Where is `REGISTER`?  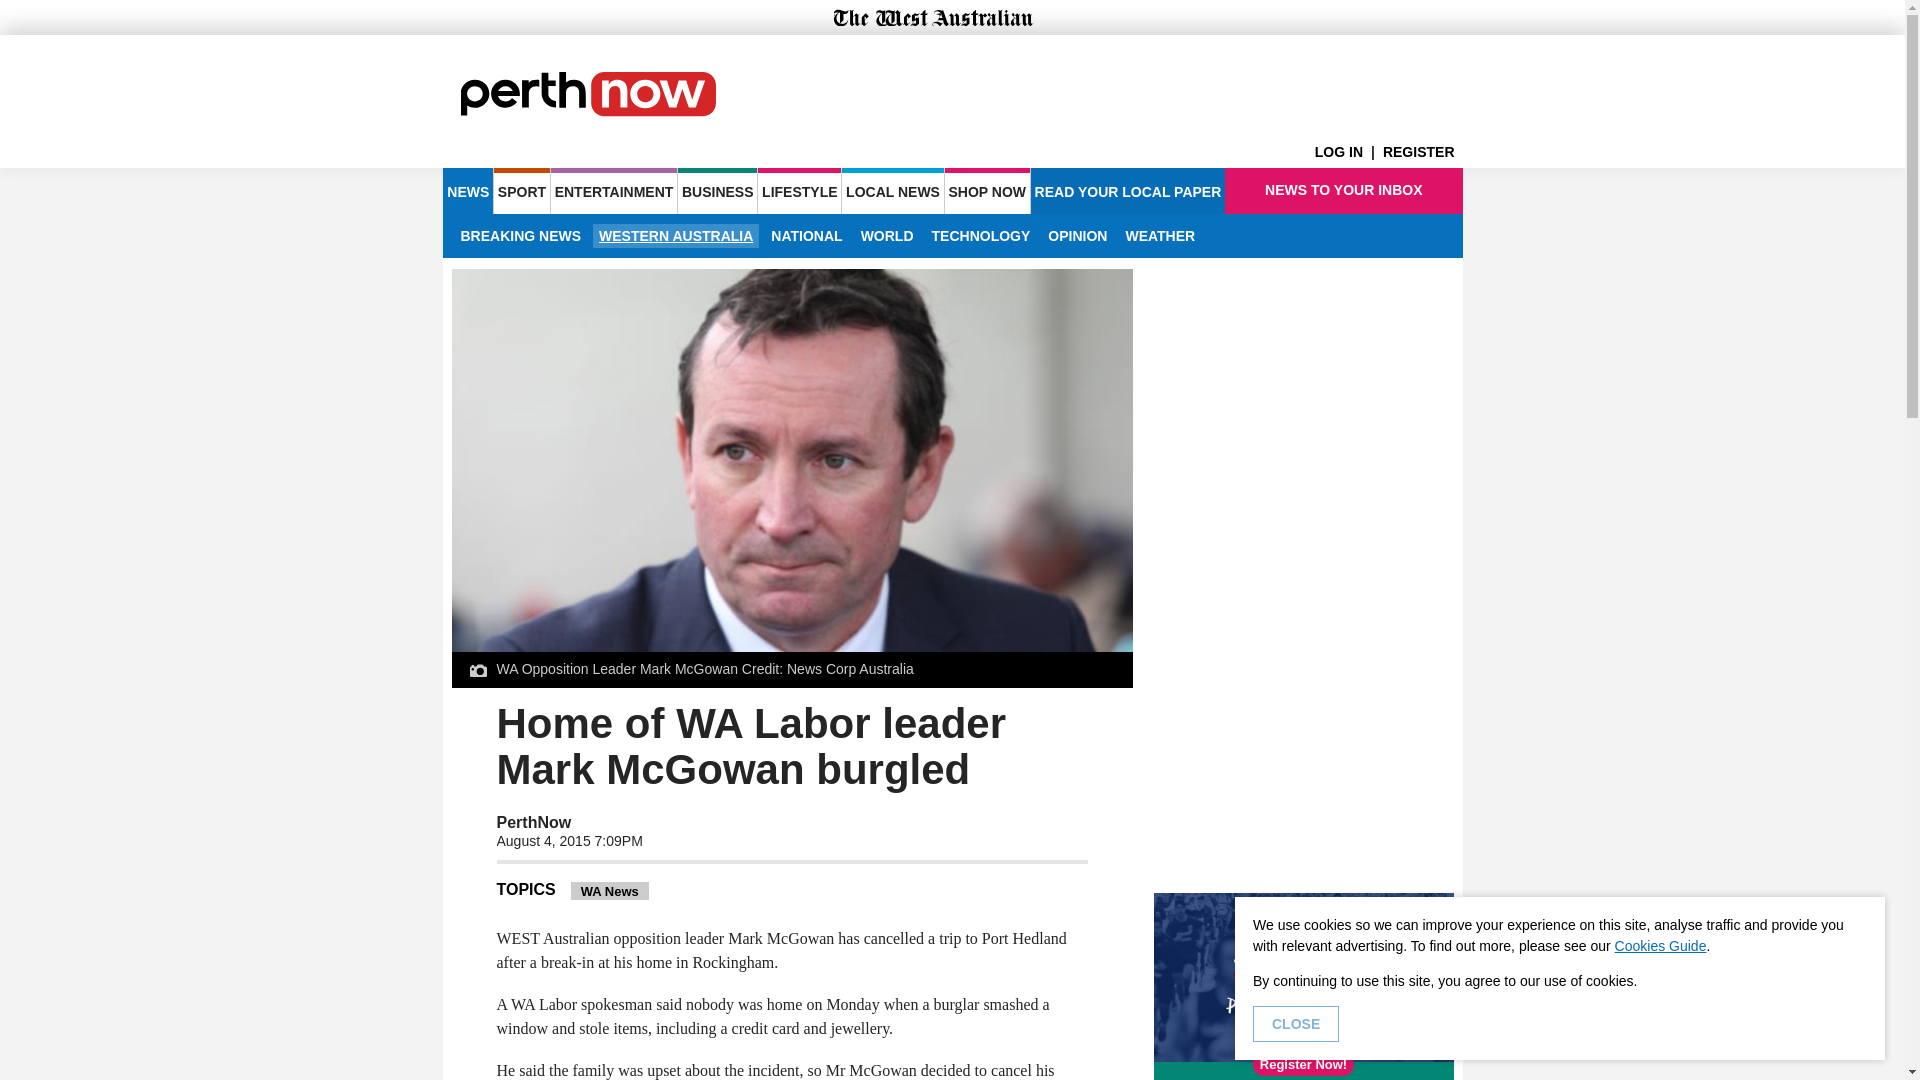 REGISTER is located at coordinates (1422, 152).